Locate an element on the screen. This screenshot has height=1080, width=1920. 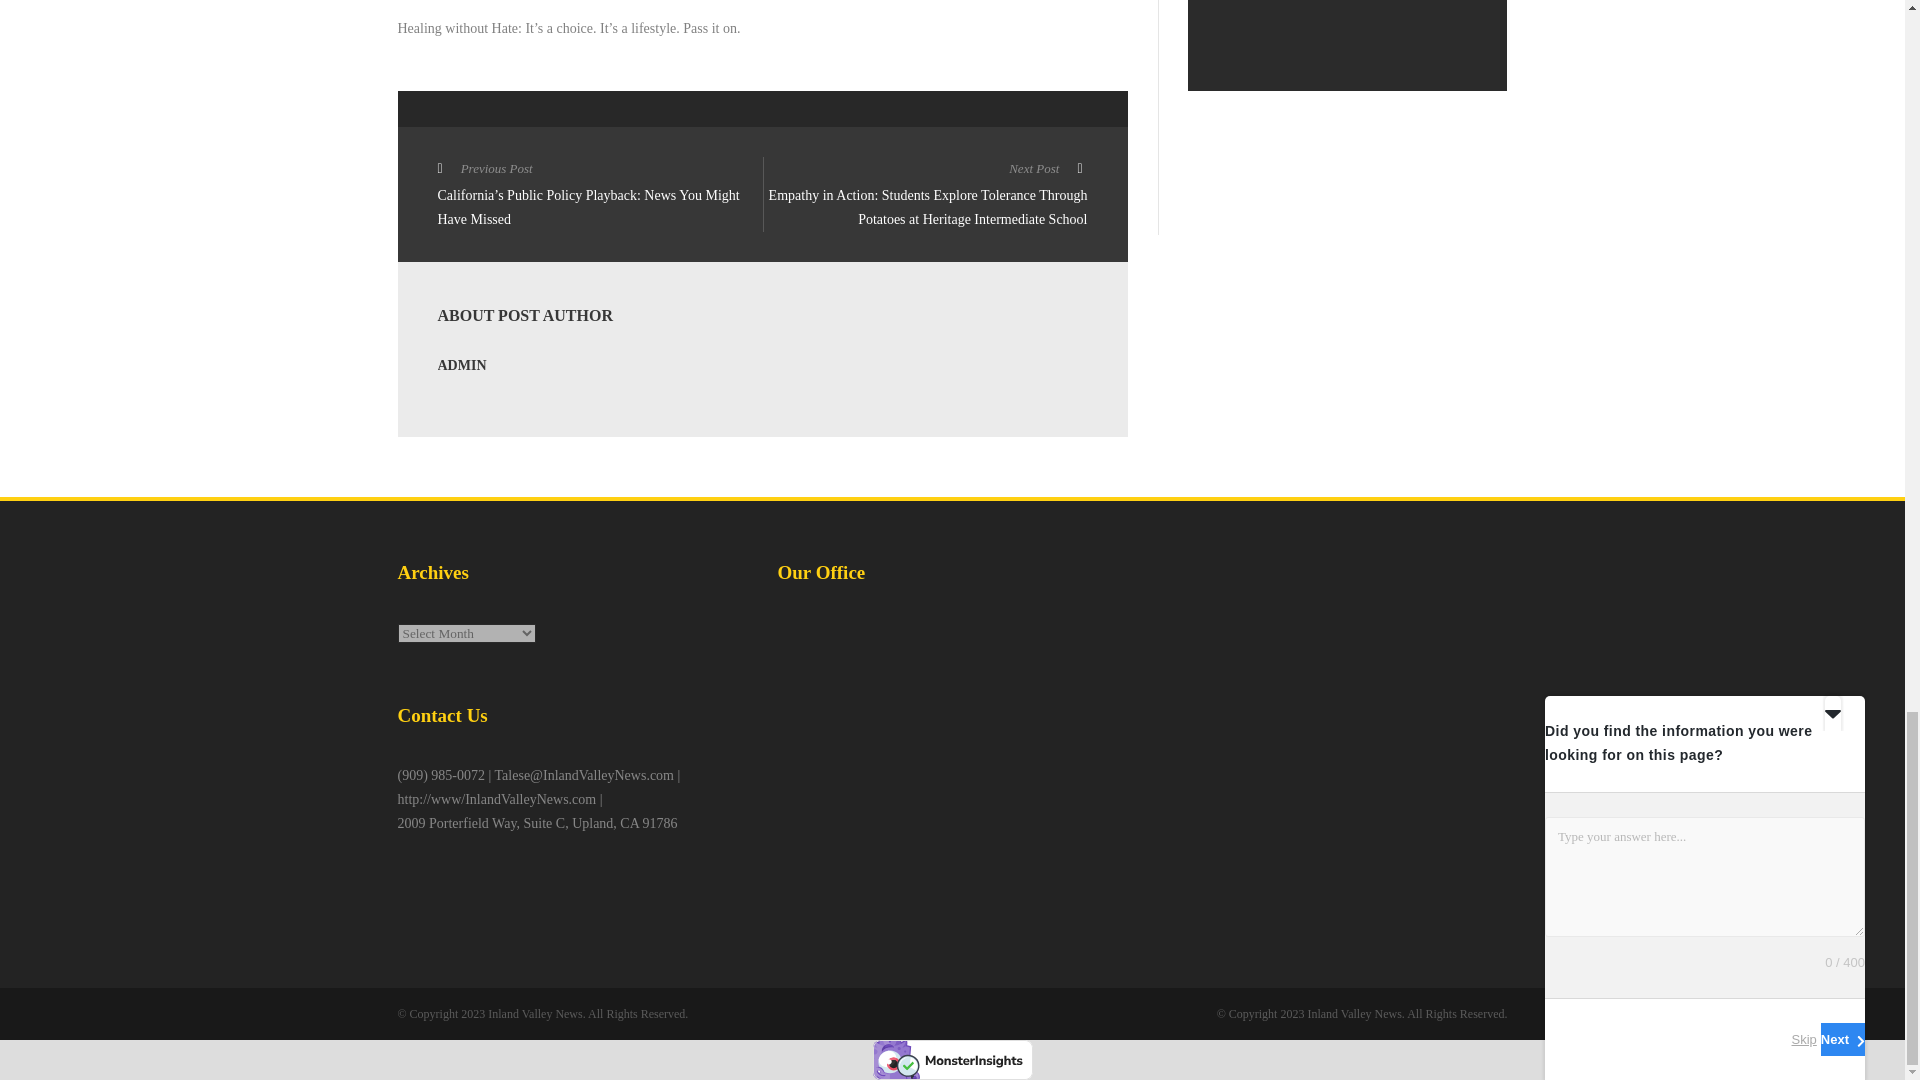
Posts by admin is located at coordinates (462, 364).